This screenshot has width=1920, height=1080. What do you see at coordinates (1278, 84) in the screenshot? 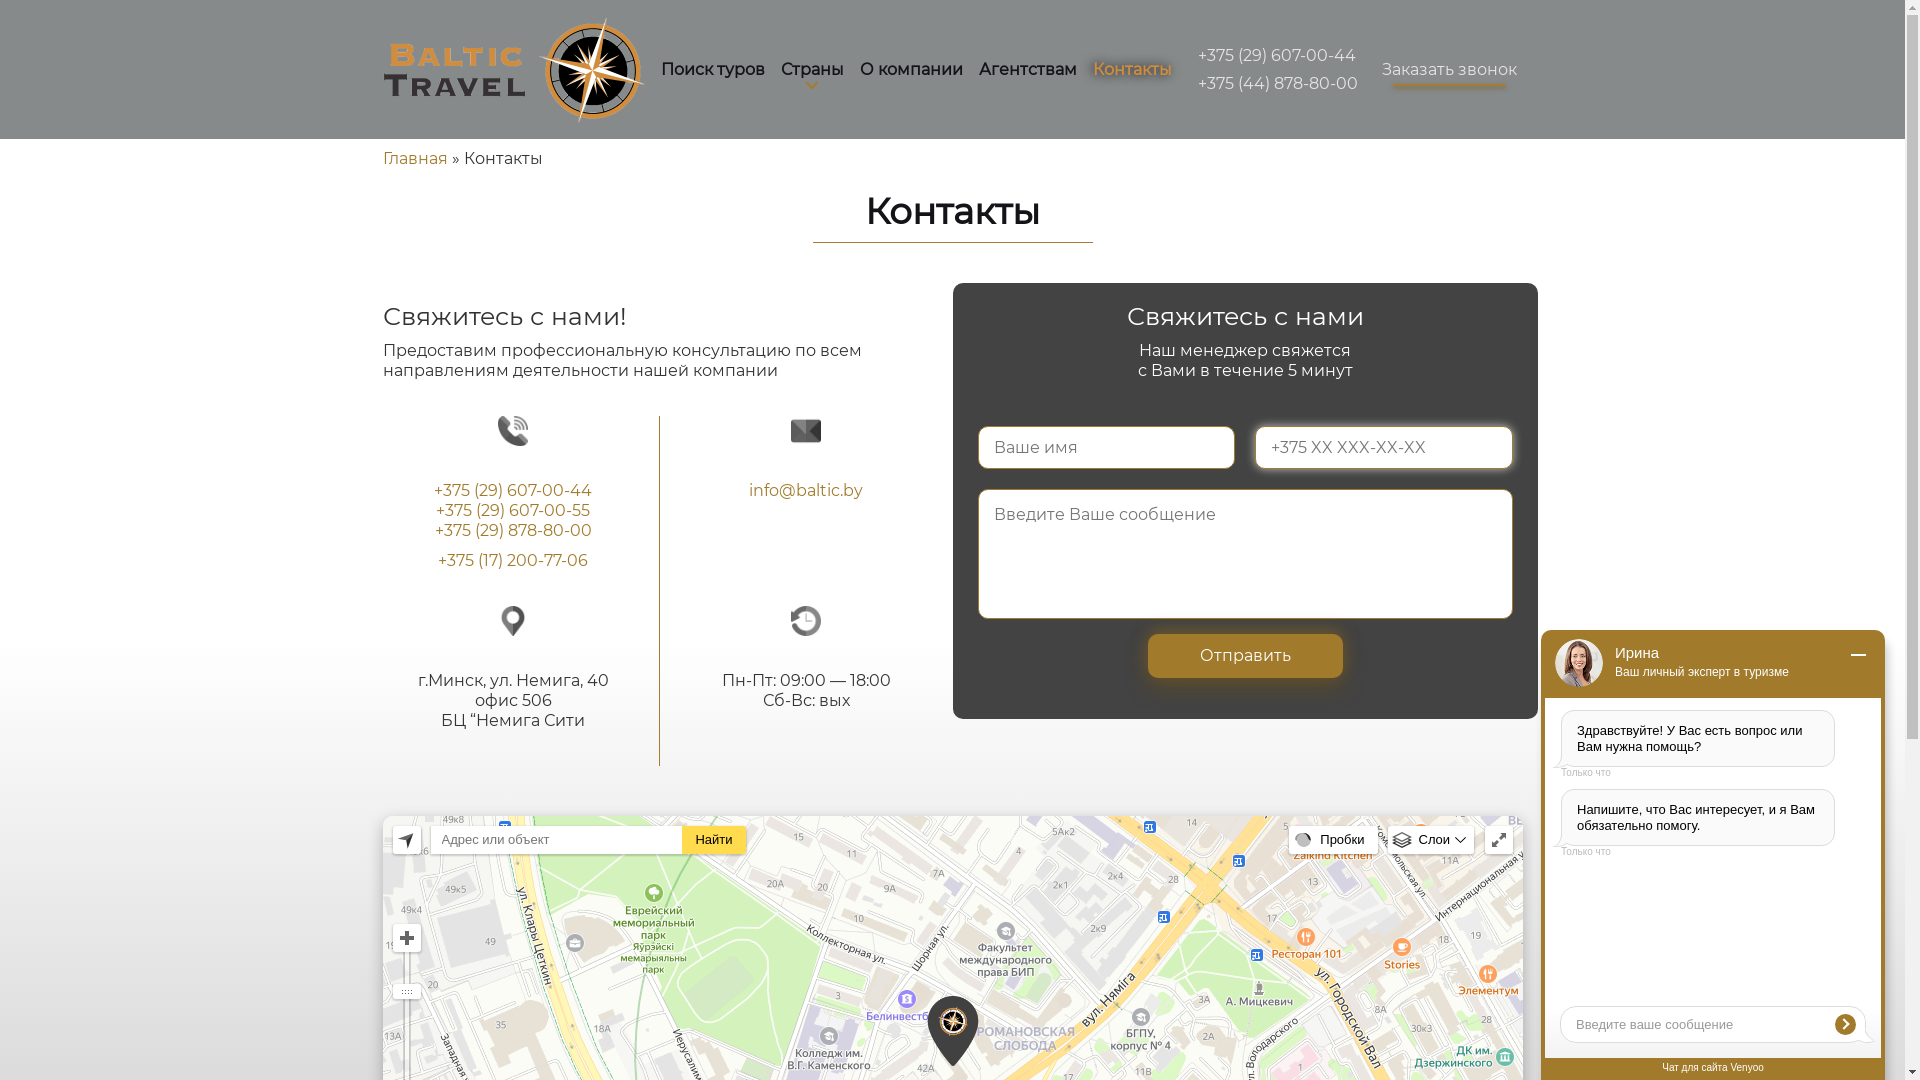
I see `+375 (44) 878-80-00` at bounding box center [1278, 84].